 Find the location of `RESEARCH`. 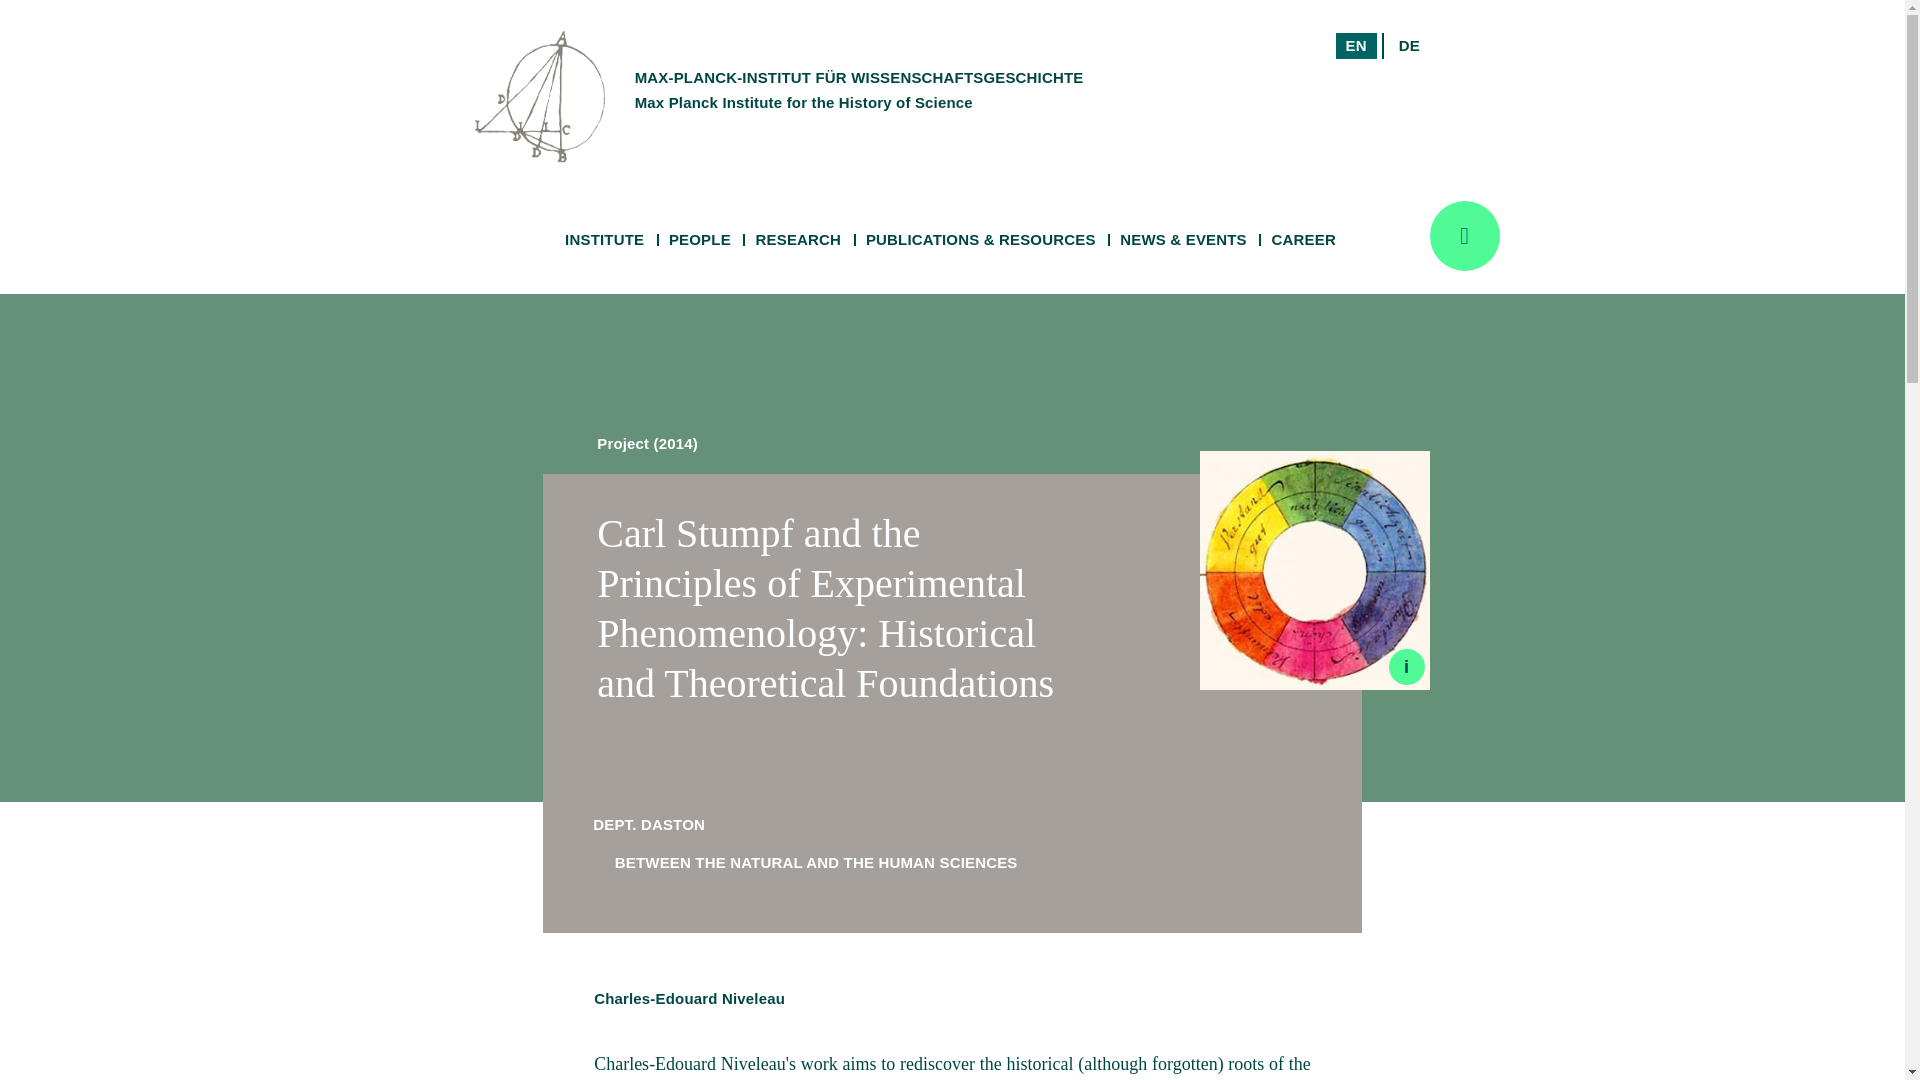

RESEARCH is located at coordinates (798, 240).